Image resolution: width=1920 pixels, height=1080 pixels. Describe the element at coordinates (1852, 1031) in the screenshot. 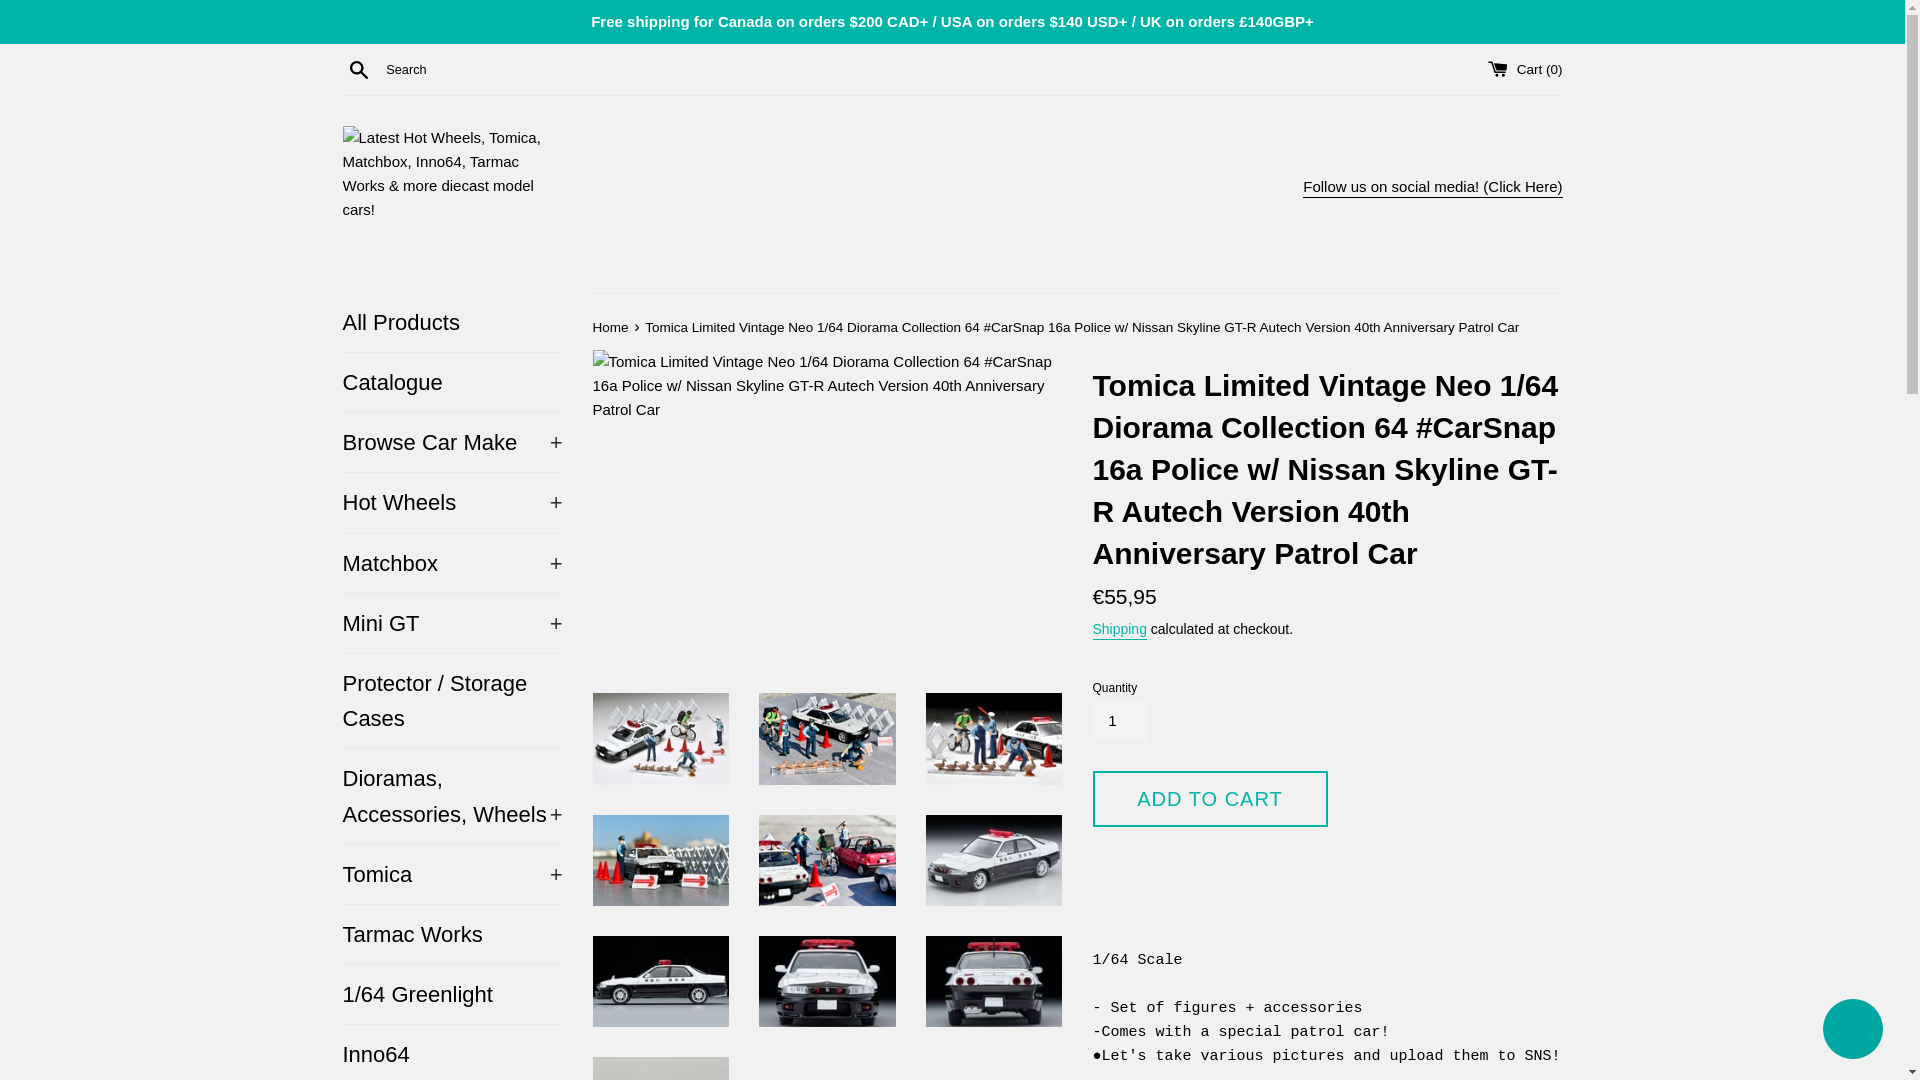

I see `Shopify online store chat` at that location.